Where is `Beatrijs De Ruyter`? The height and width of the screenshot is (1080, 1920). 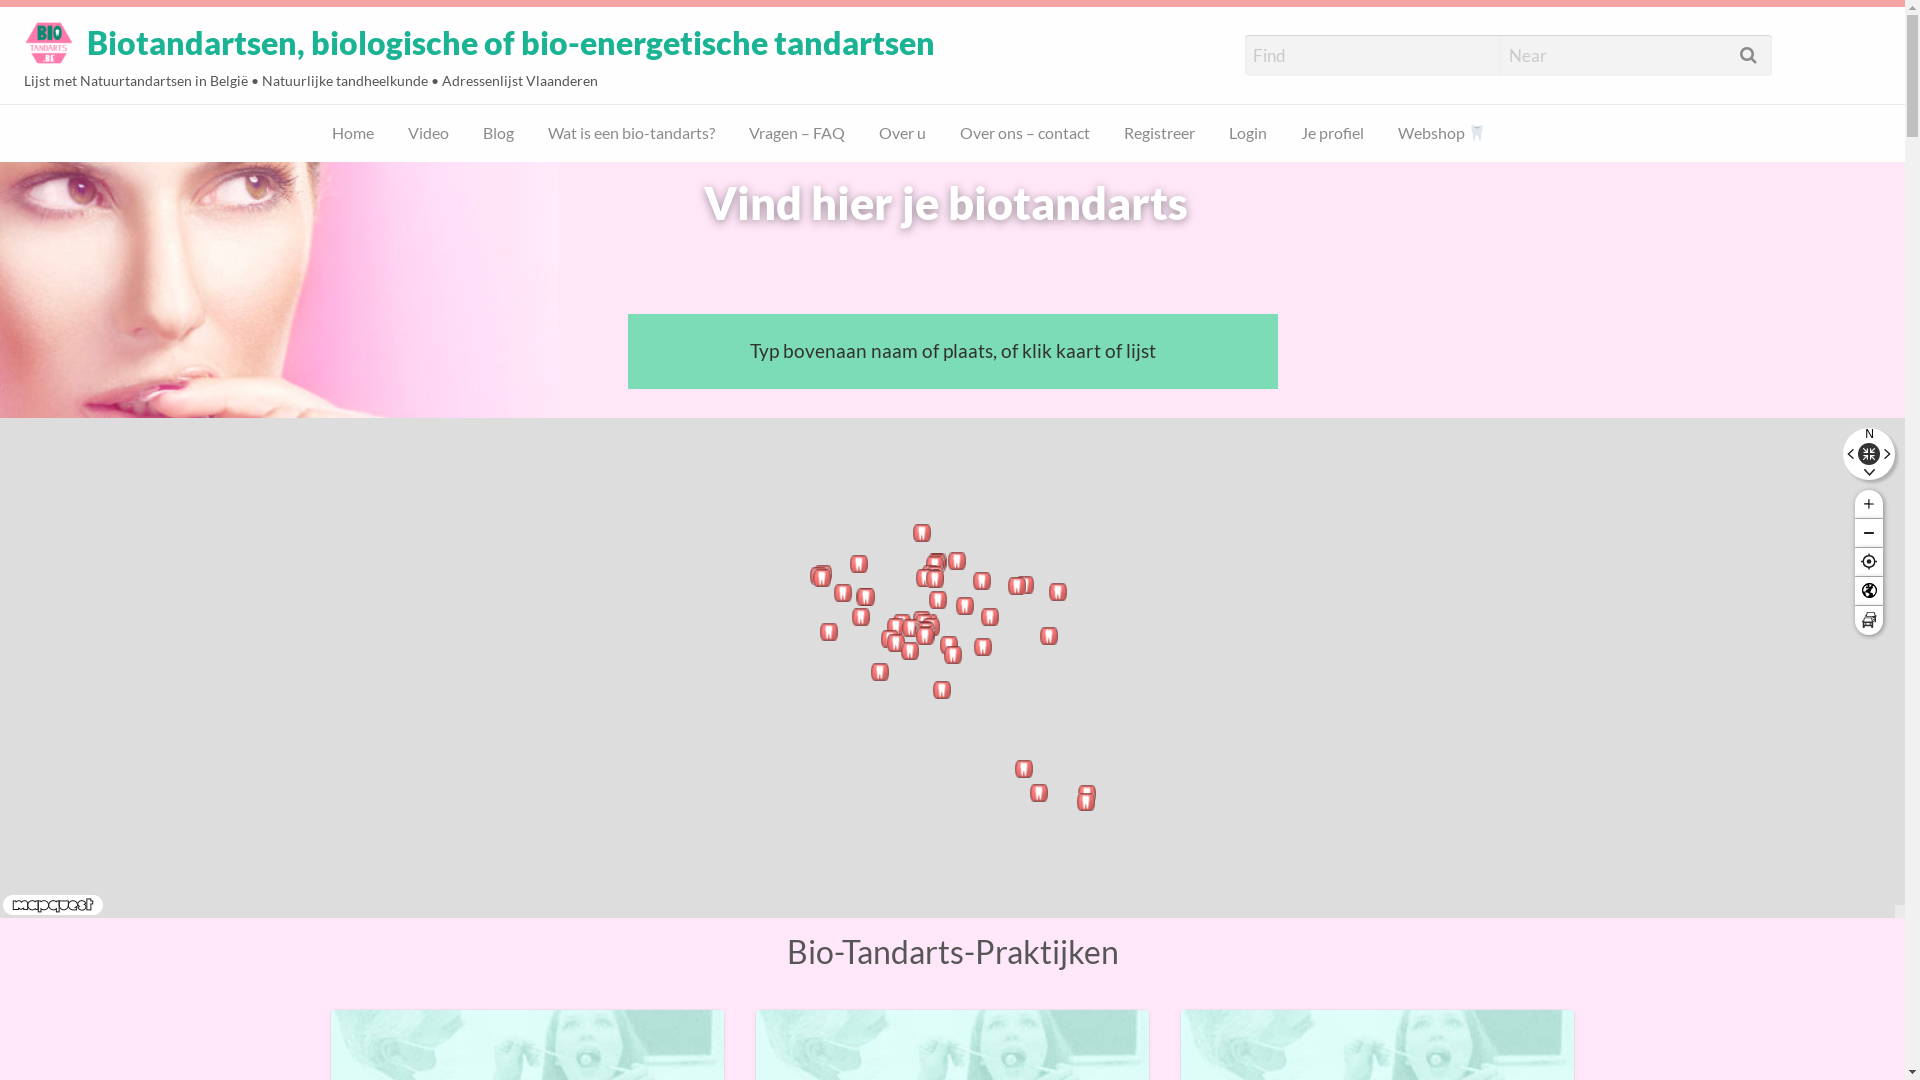
Beatrijs De Ruyter is located at coordinates (902, 622).